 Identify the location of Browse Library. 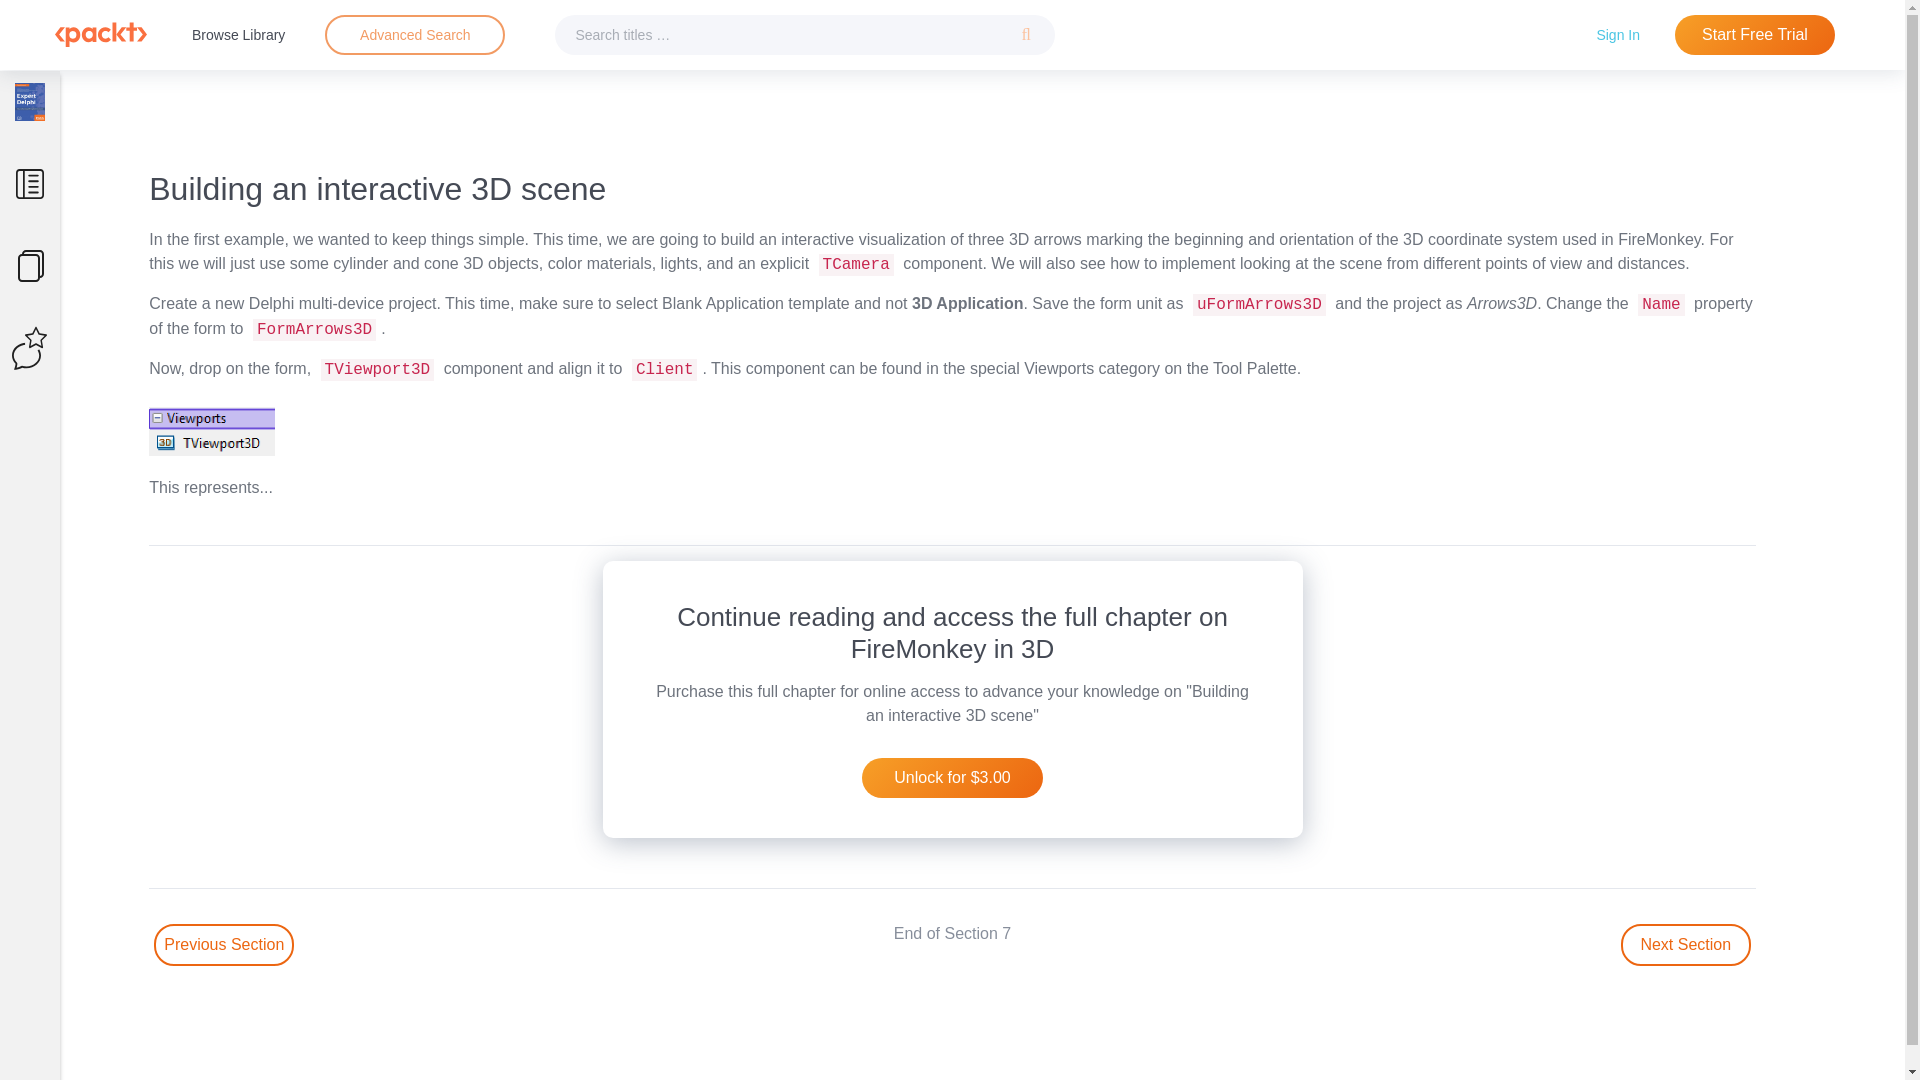
(238, 34).